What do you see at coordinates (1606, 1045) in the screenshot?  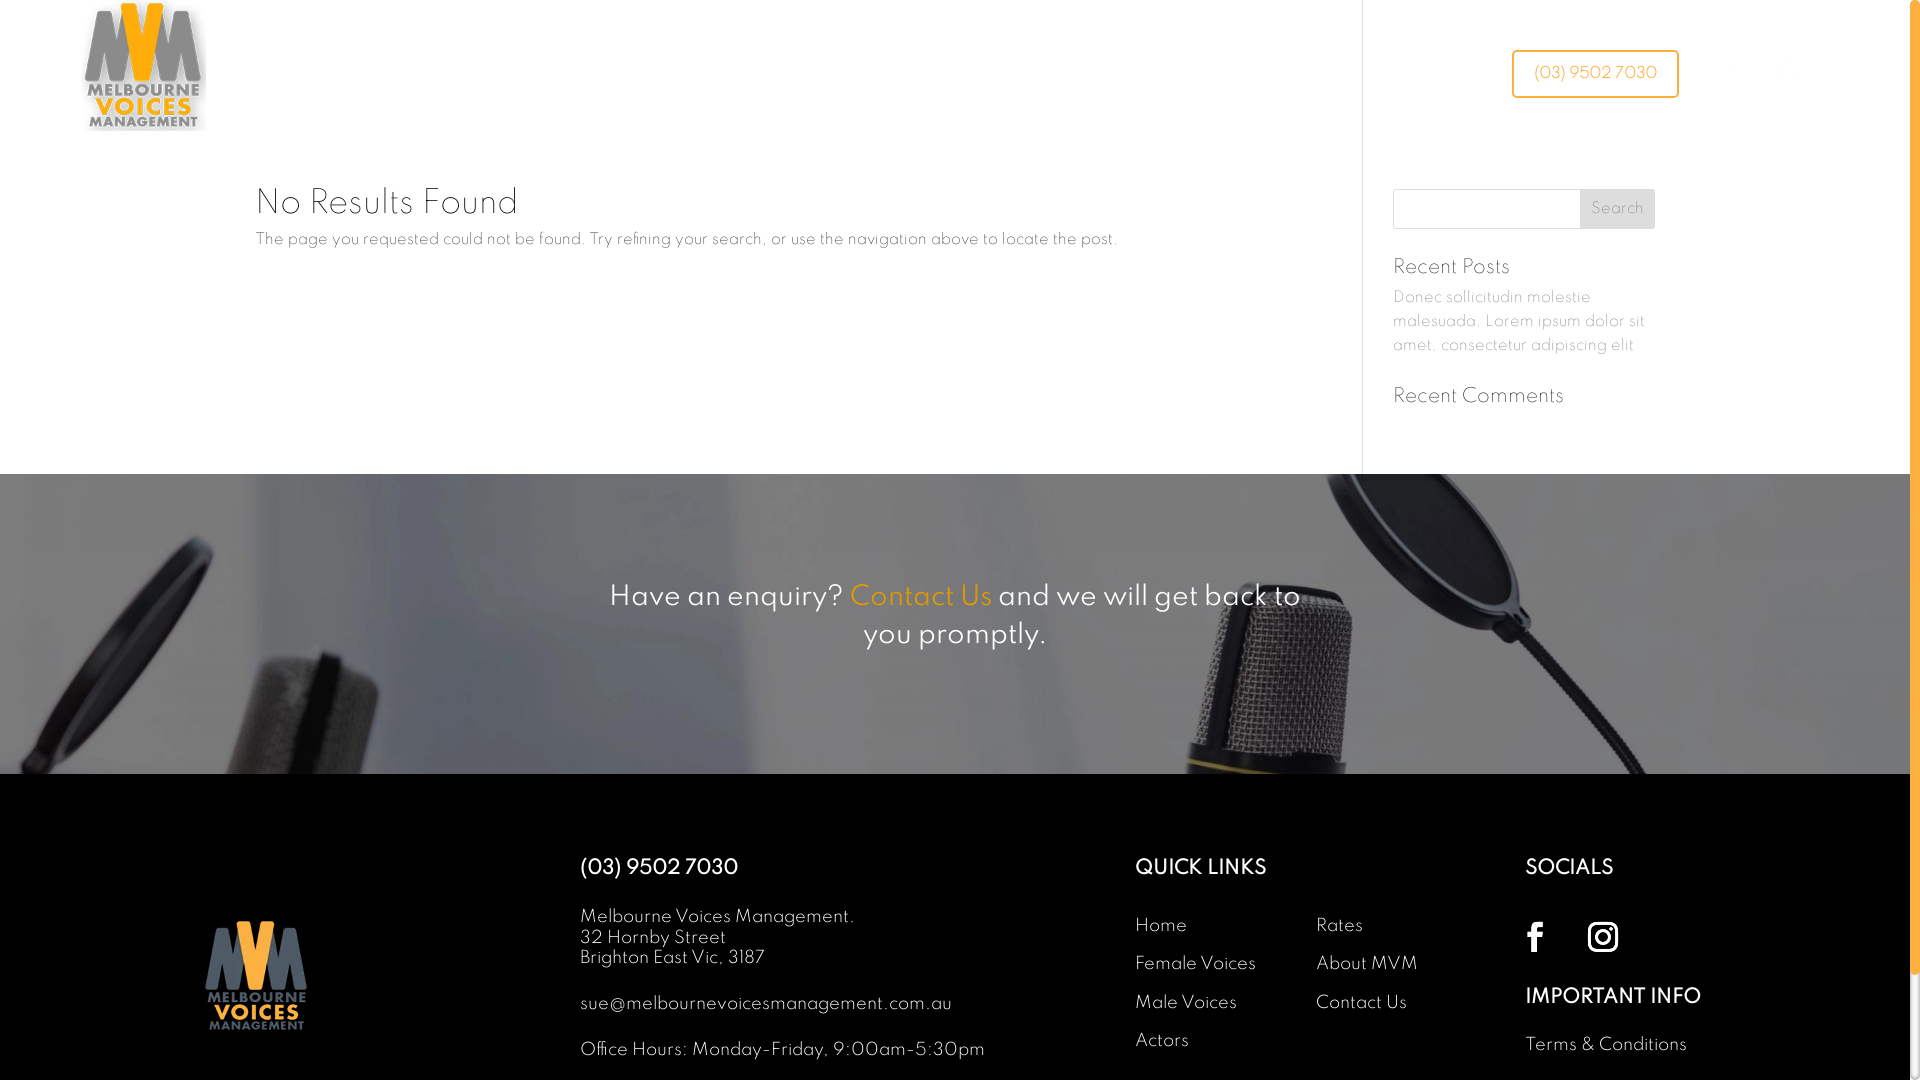 I see `Terms & Conditions` at bounding box center [1606, 1045].